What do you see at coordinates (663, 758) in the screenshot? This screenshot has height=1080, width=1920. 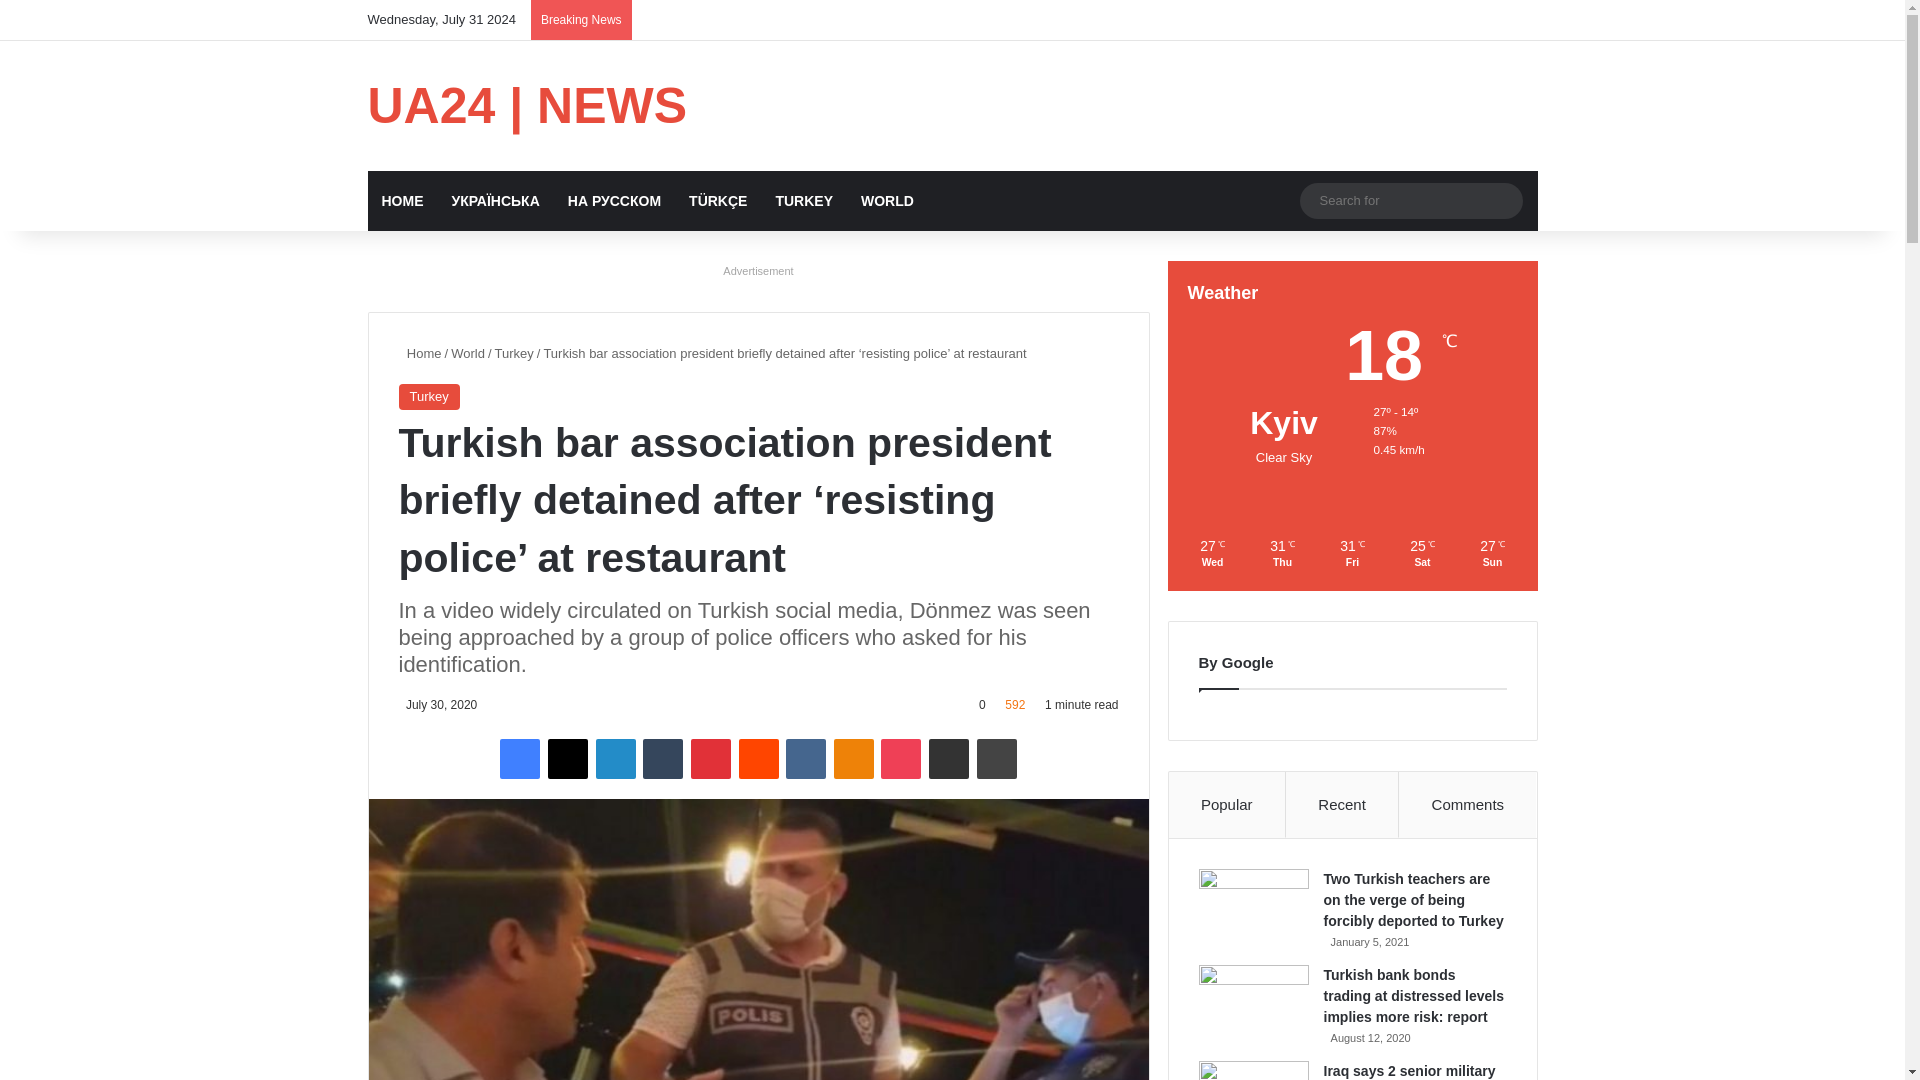 I see `Tumblr` at bounding box center [663, 758].